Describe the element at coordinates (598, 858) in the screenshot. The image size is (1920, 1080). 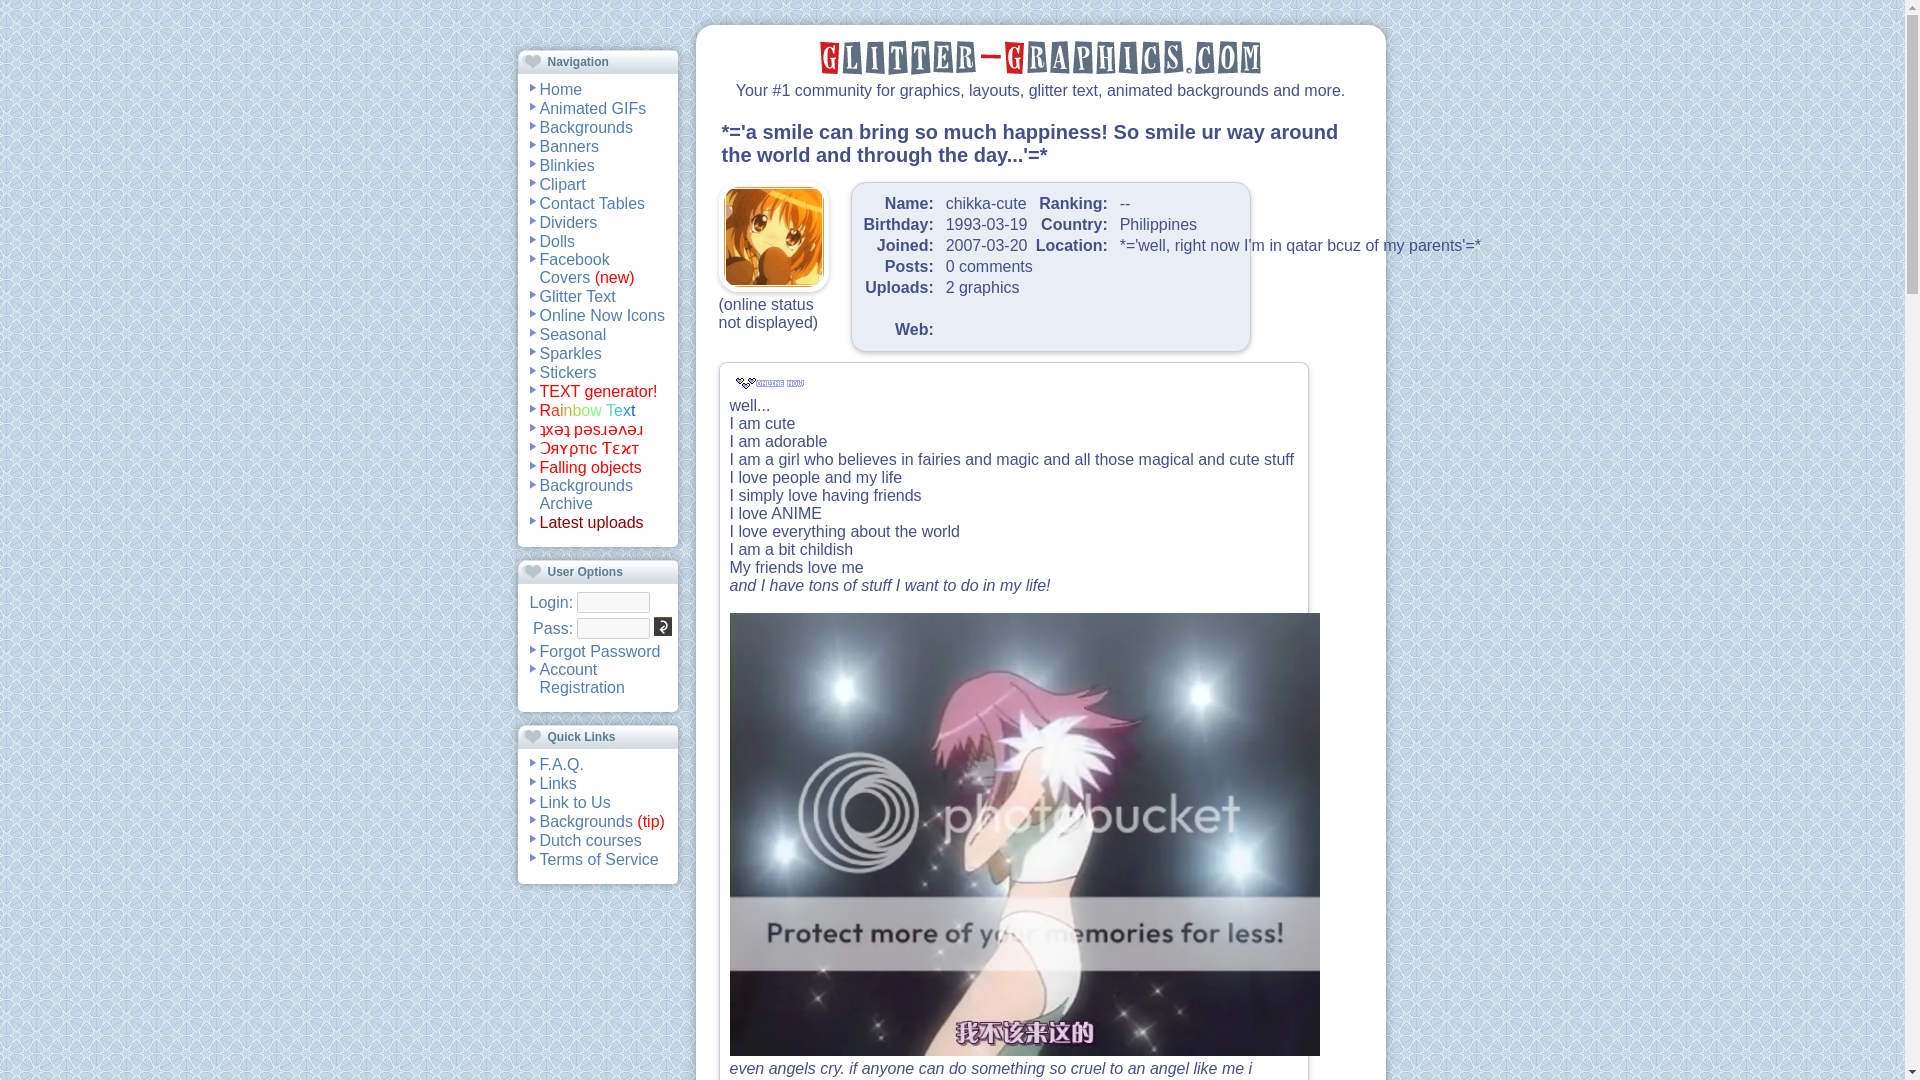
I see `Terms of Service` at that location.